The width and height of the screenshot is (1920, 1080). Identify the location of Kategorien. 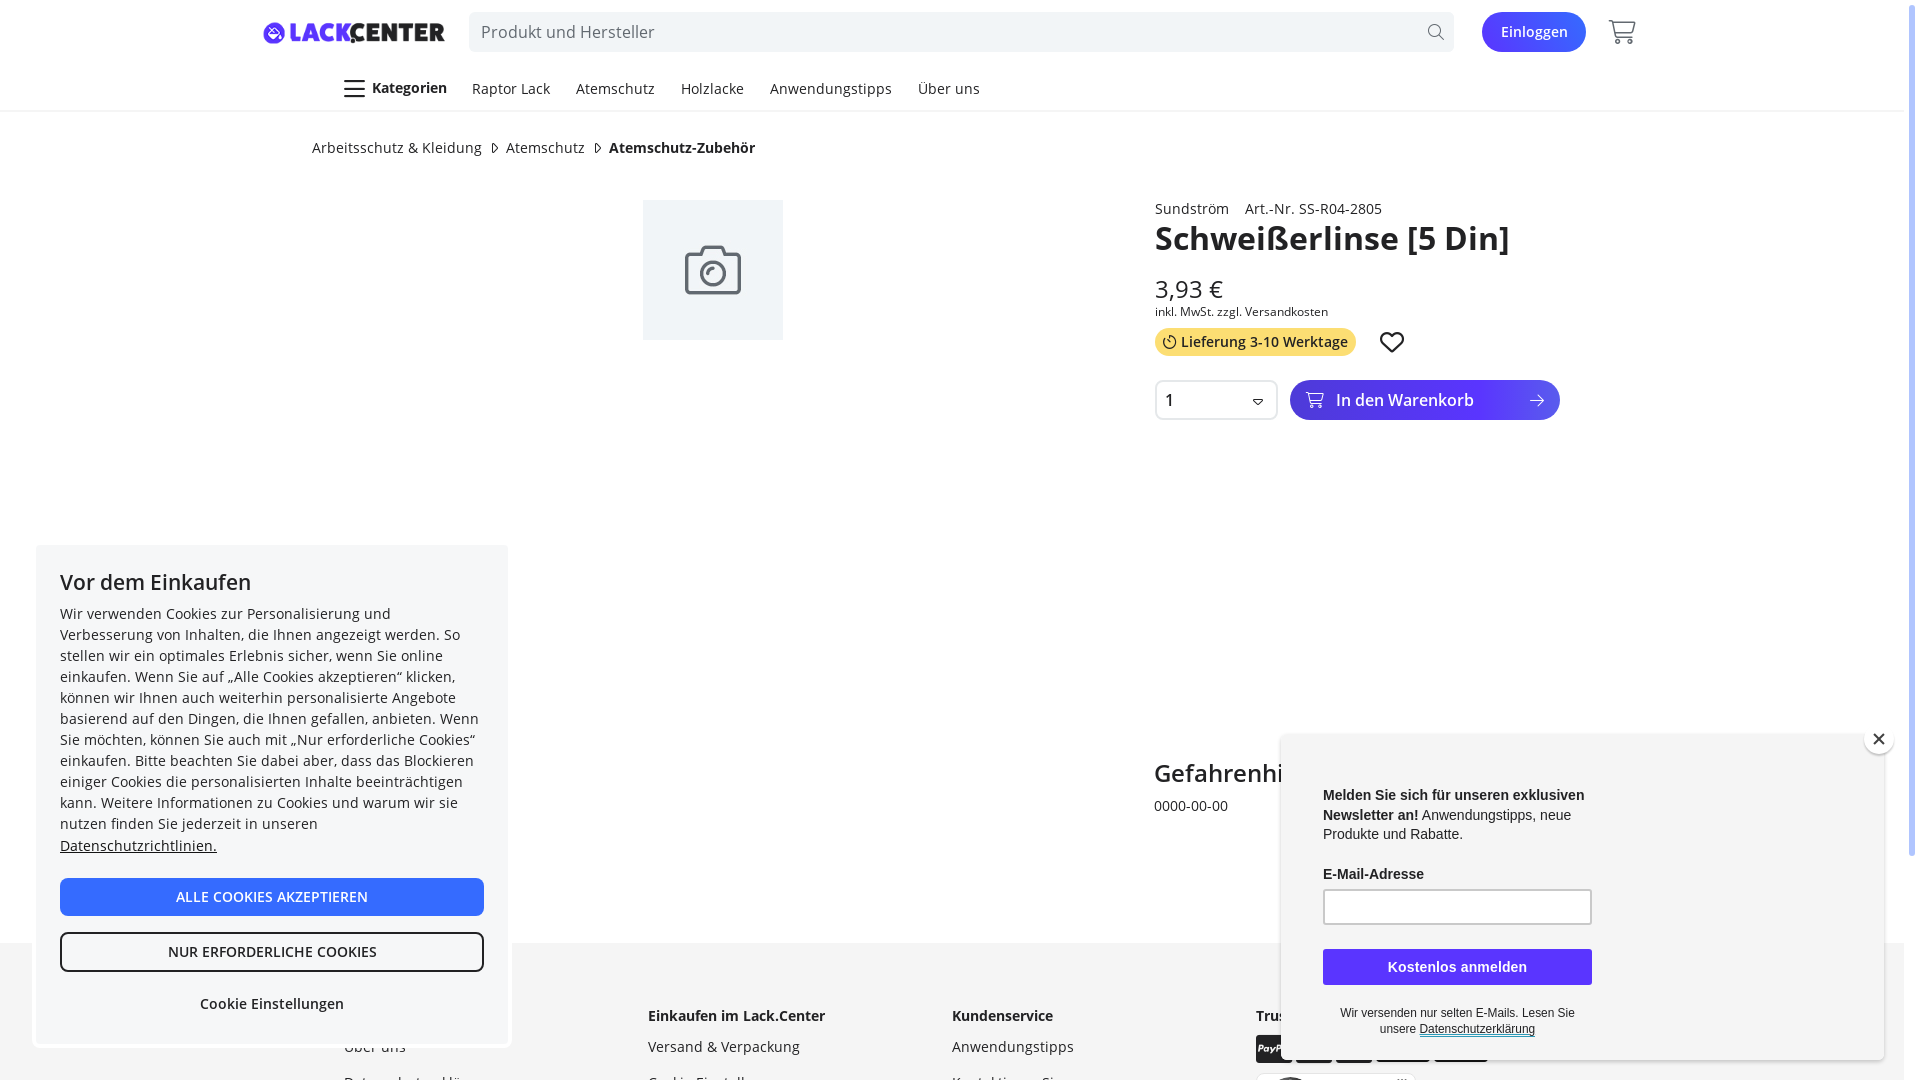
(396, 88).